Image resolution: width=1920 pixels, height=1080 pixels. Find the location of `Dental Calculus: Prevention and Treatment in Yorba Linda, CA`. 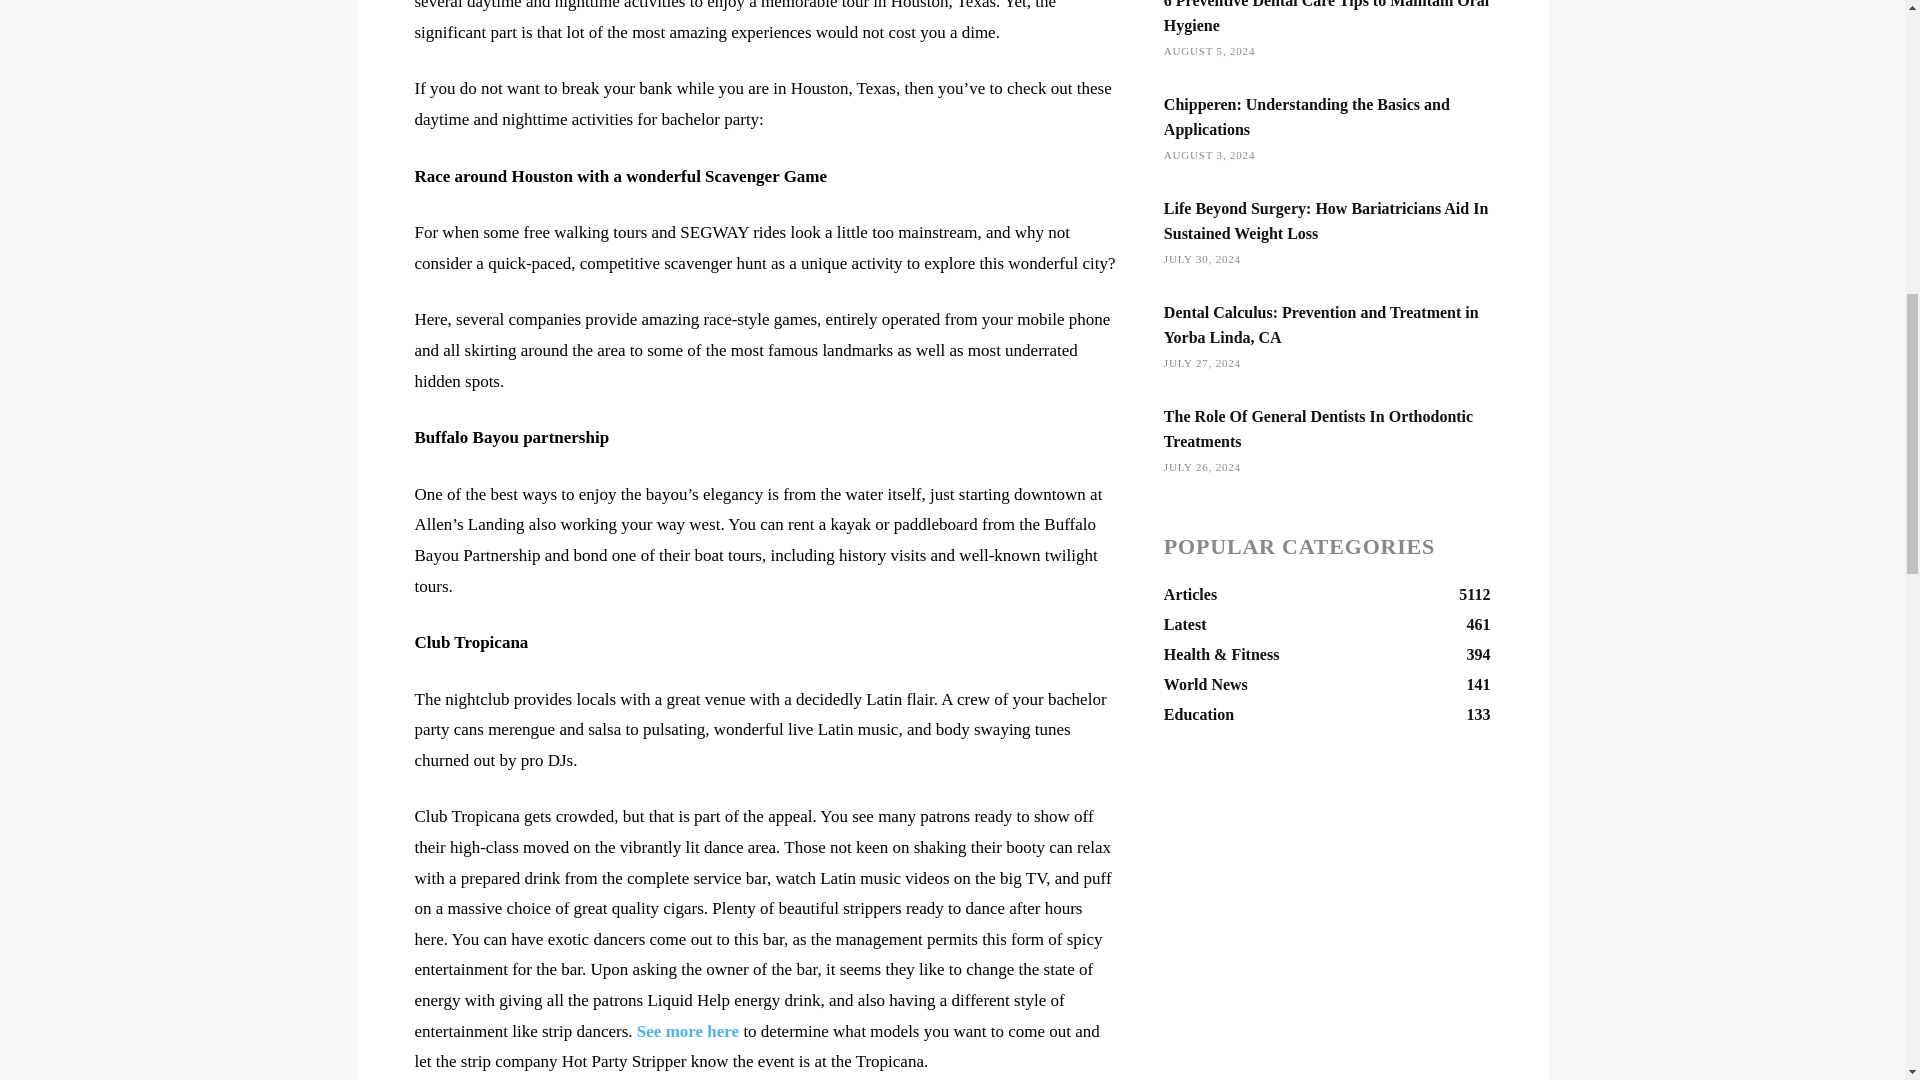

Dental Calculus: Prevention and Treatment in Yorba Linda, CA is located at coordinates (1320, 324).